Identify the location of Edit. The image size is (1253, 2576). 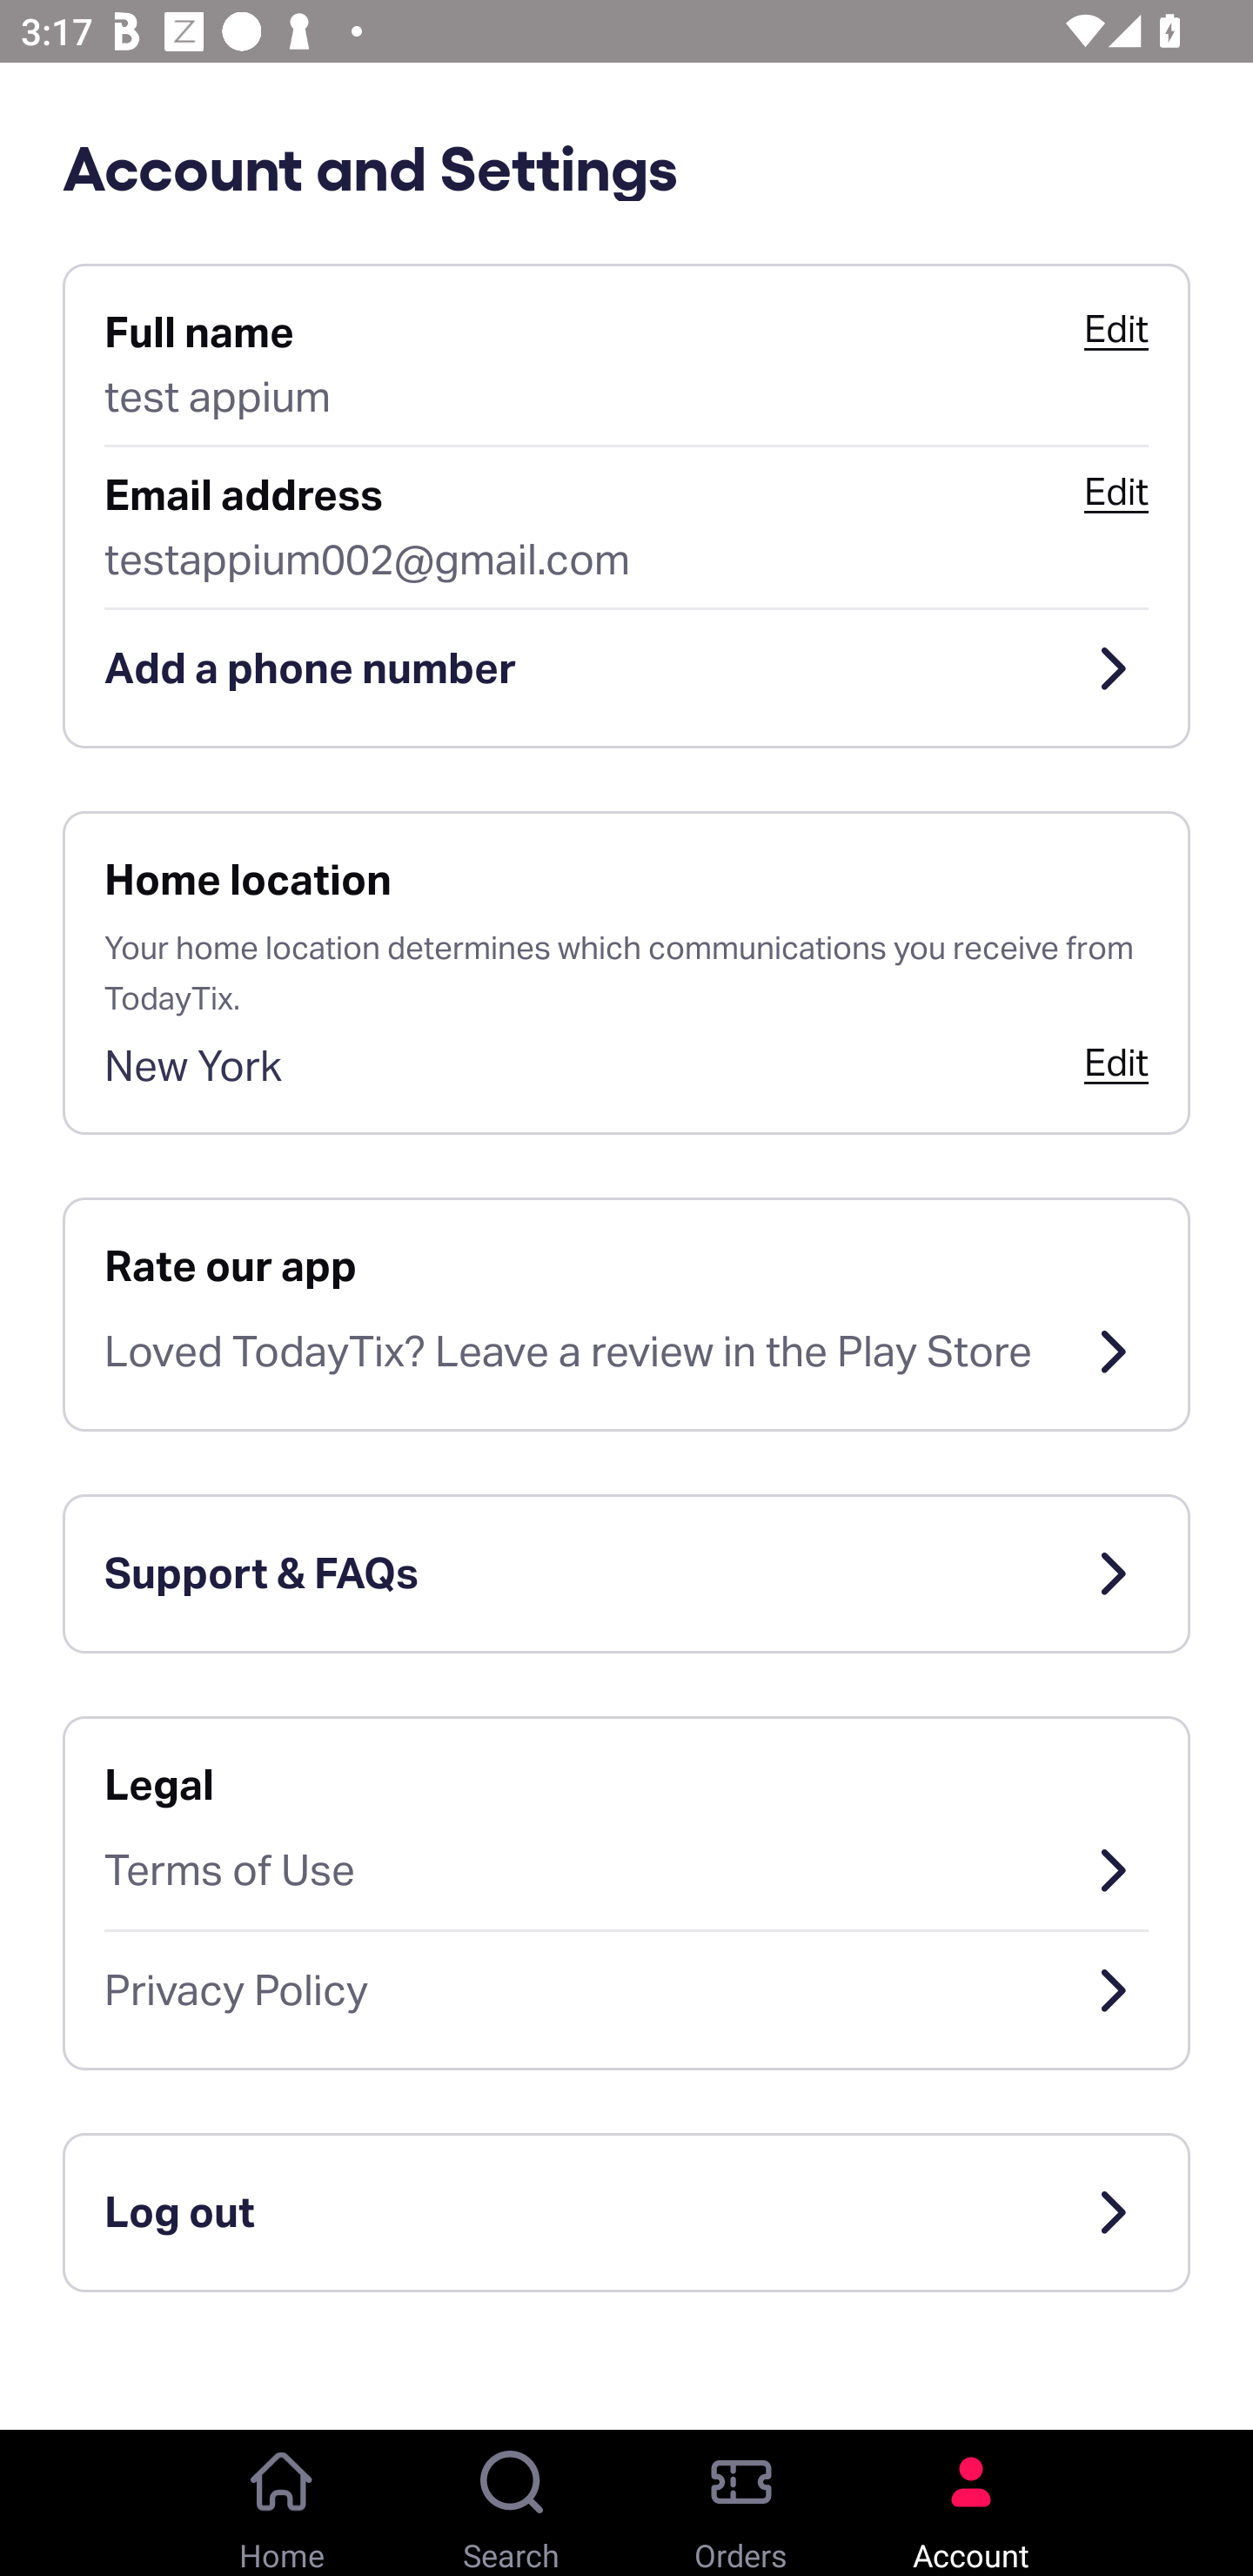
(1116, 492).